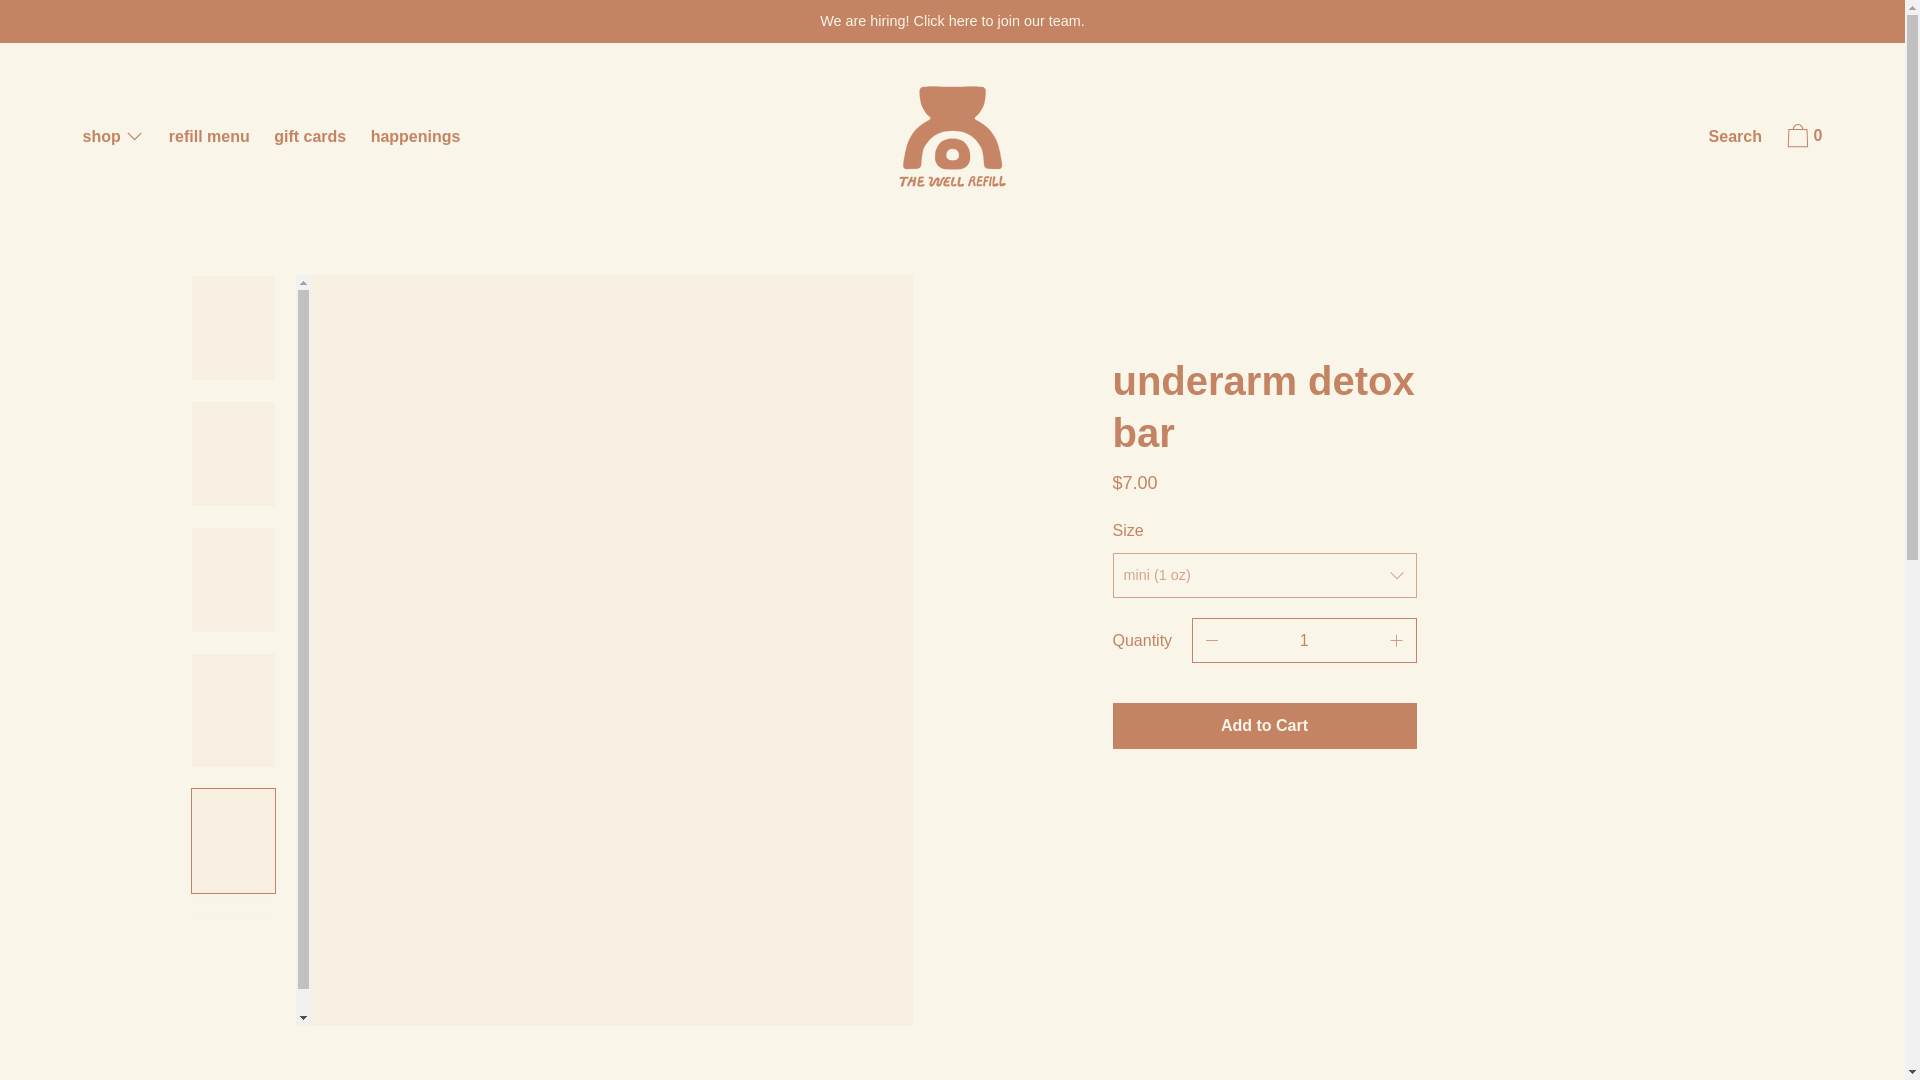 This screenshot has height=1080, width=1920. What do you see at coordinates (415, 139) in the screenshot?
I see `happenings` at bounding box center [415, 139].